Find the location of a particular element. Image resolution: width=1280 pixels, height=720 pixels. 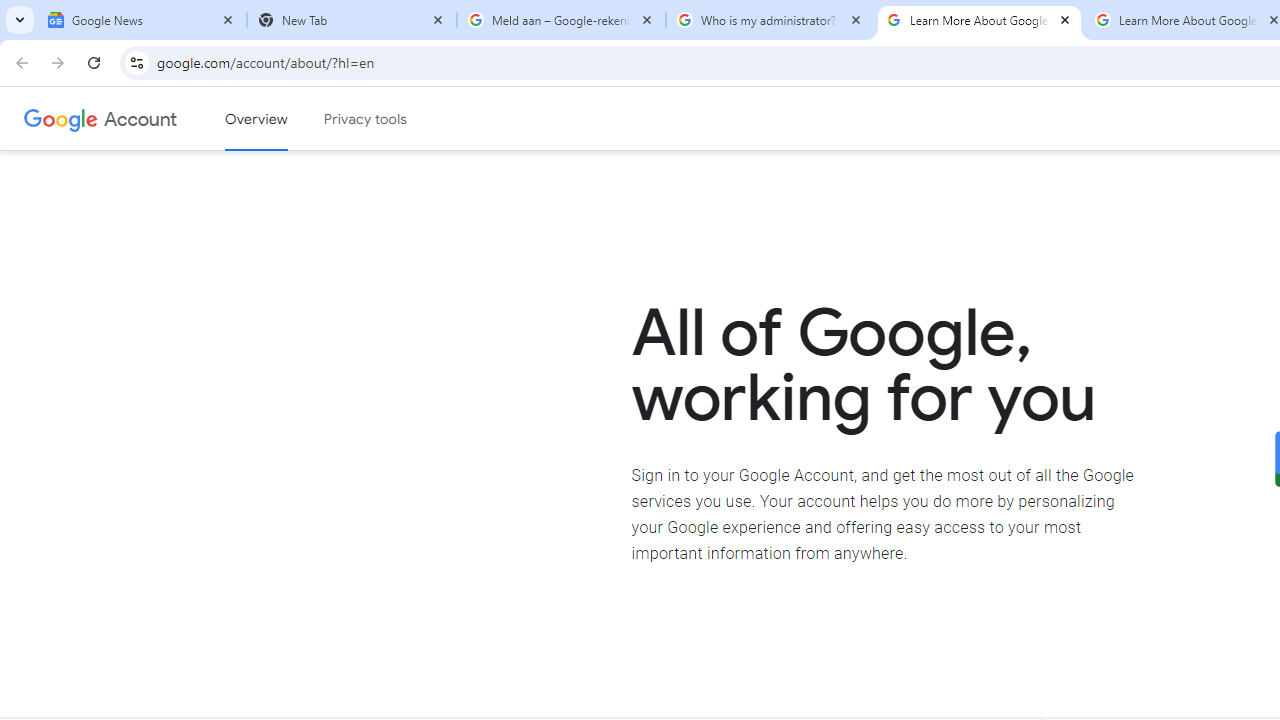

Google Account overview is located at coordinates (256, 119).